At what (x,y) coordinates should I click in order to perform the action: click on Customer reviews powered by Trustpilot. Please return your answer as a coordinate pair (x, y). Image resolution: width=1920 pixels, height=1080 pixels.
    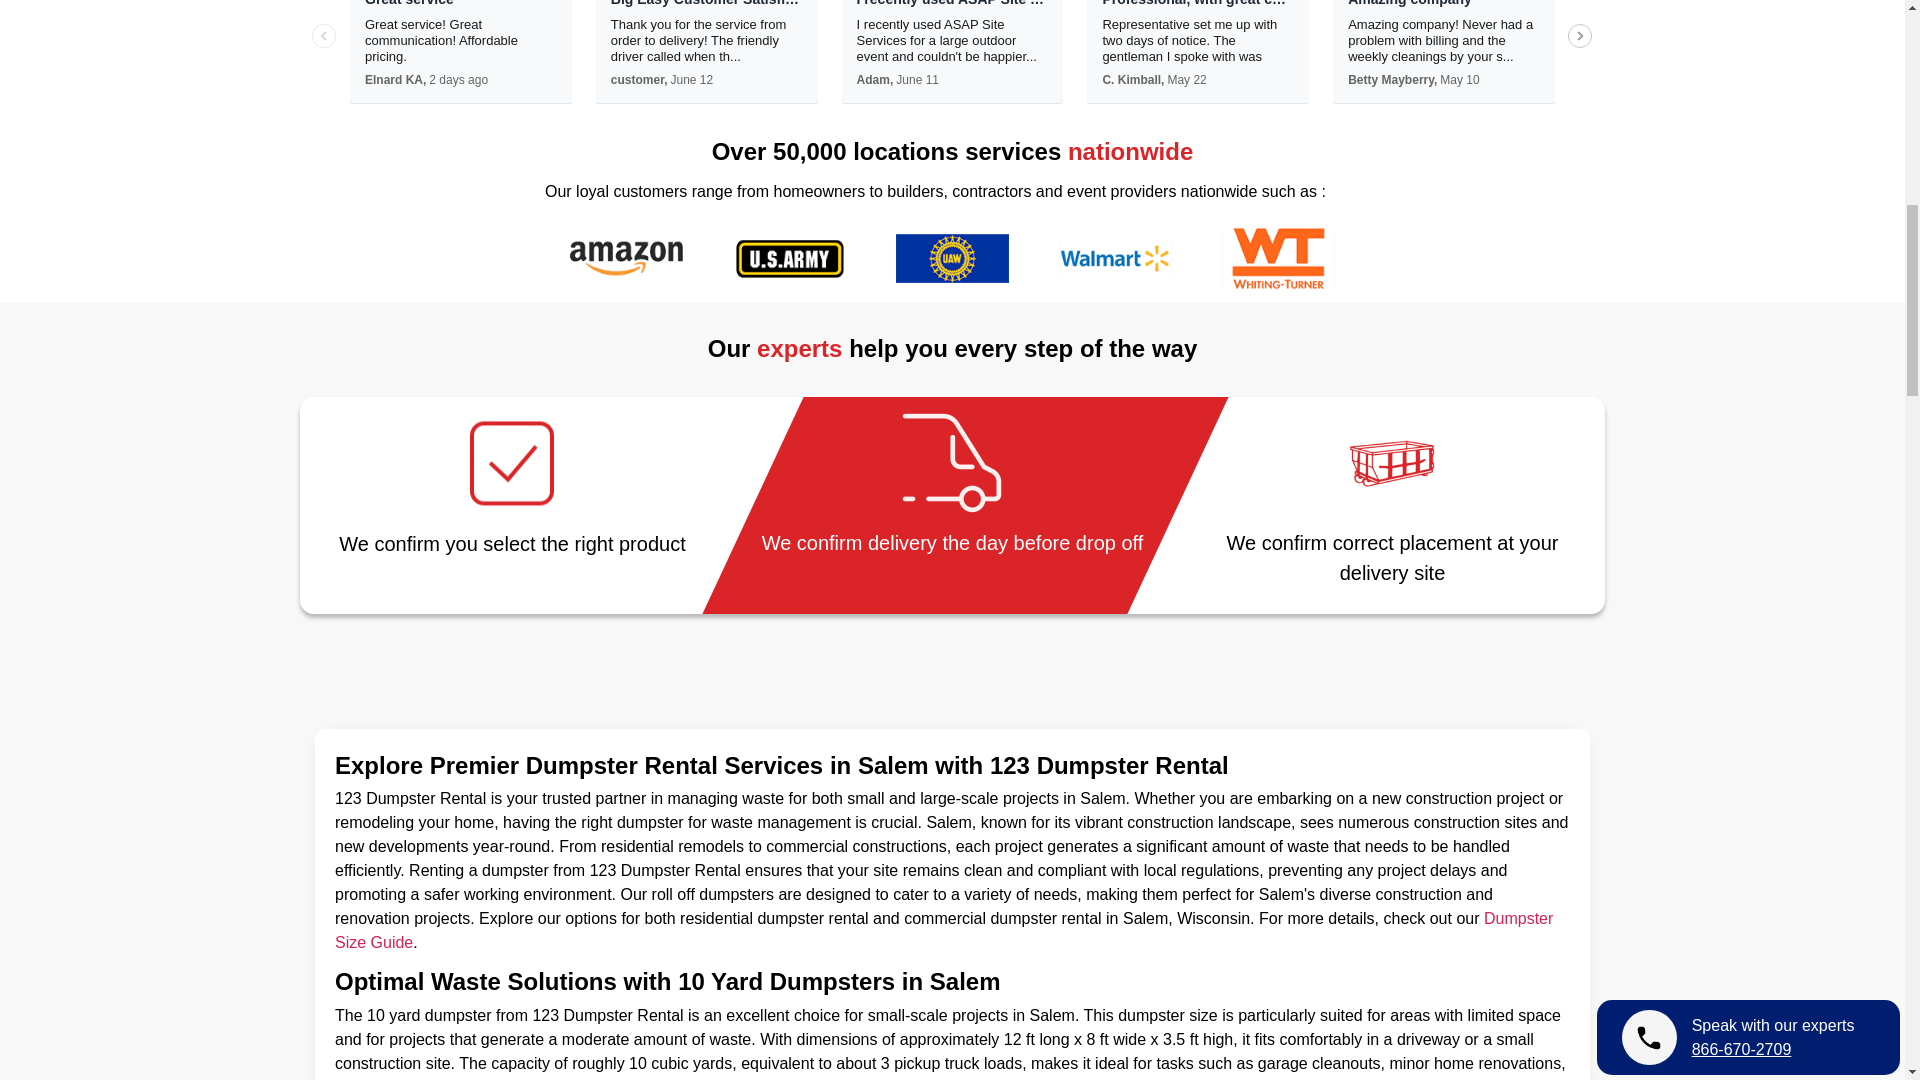
    Looking at the image, I should click on (952, 86).